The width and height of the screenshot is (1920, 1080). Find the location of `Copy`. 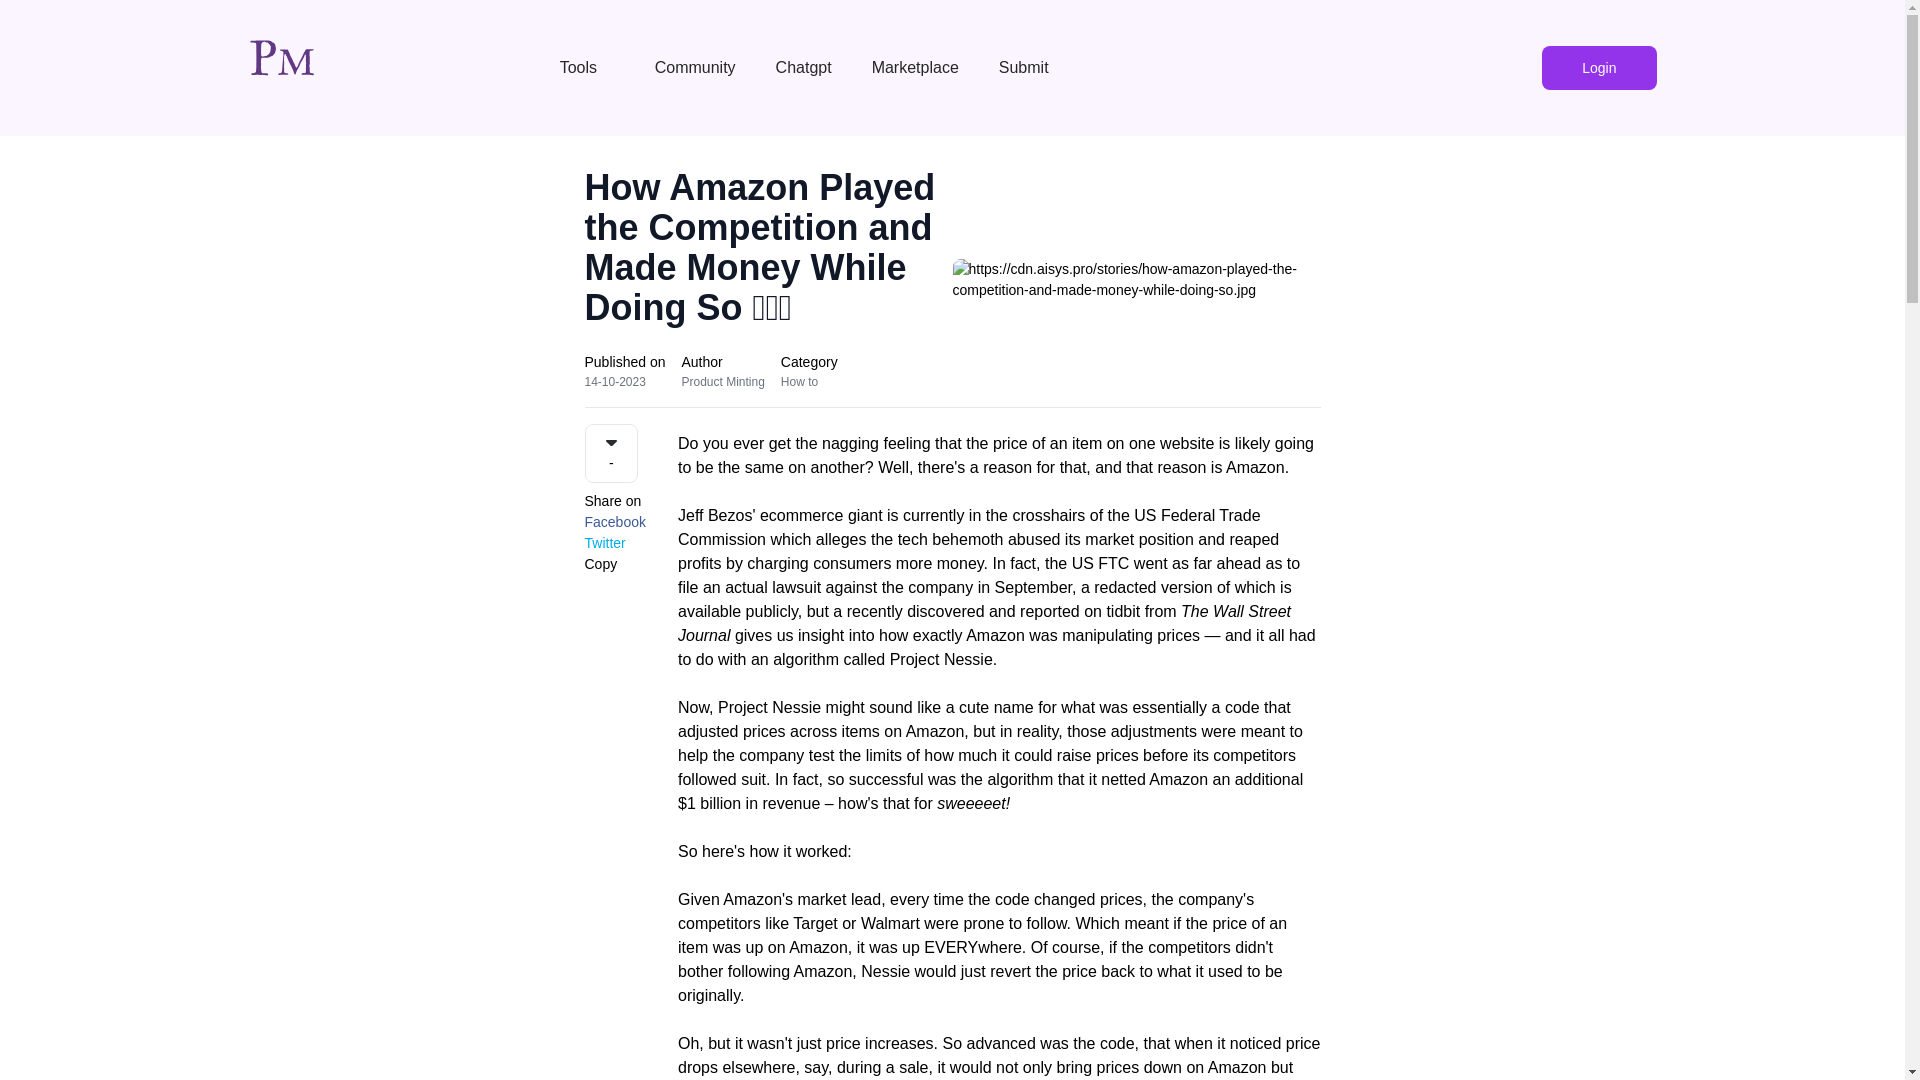

Copy is located at coordinates (600, 564).